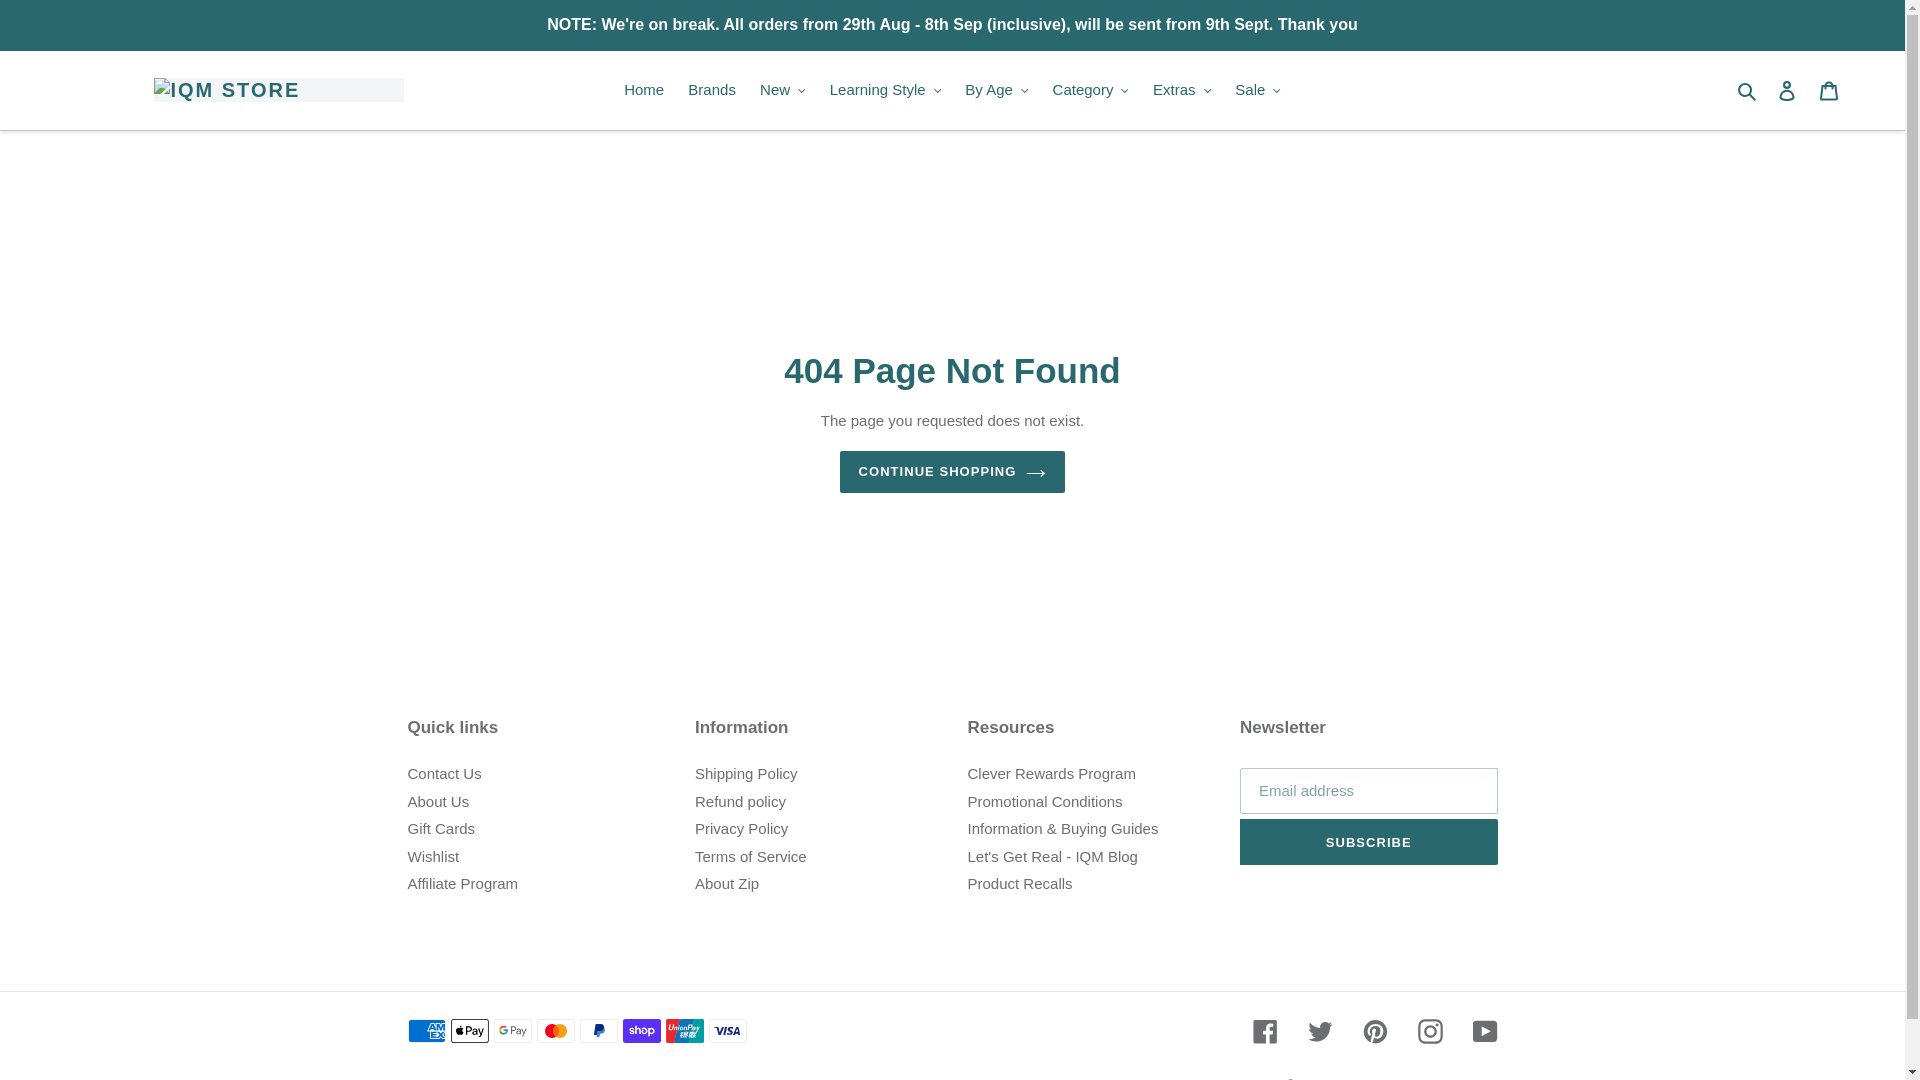 Image resolution: width=1920 pixels, height=1080 pixels. I want to click on Apple Pay, so click(468, 1031).